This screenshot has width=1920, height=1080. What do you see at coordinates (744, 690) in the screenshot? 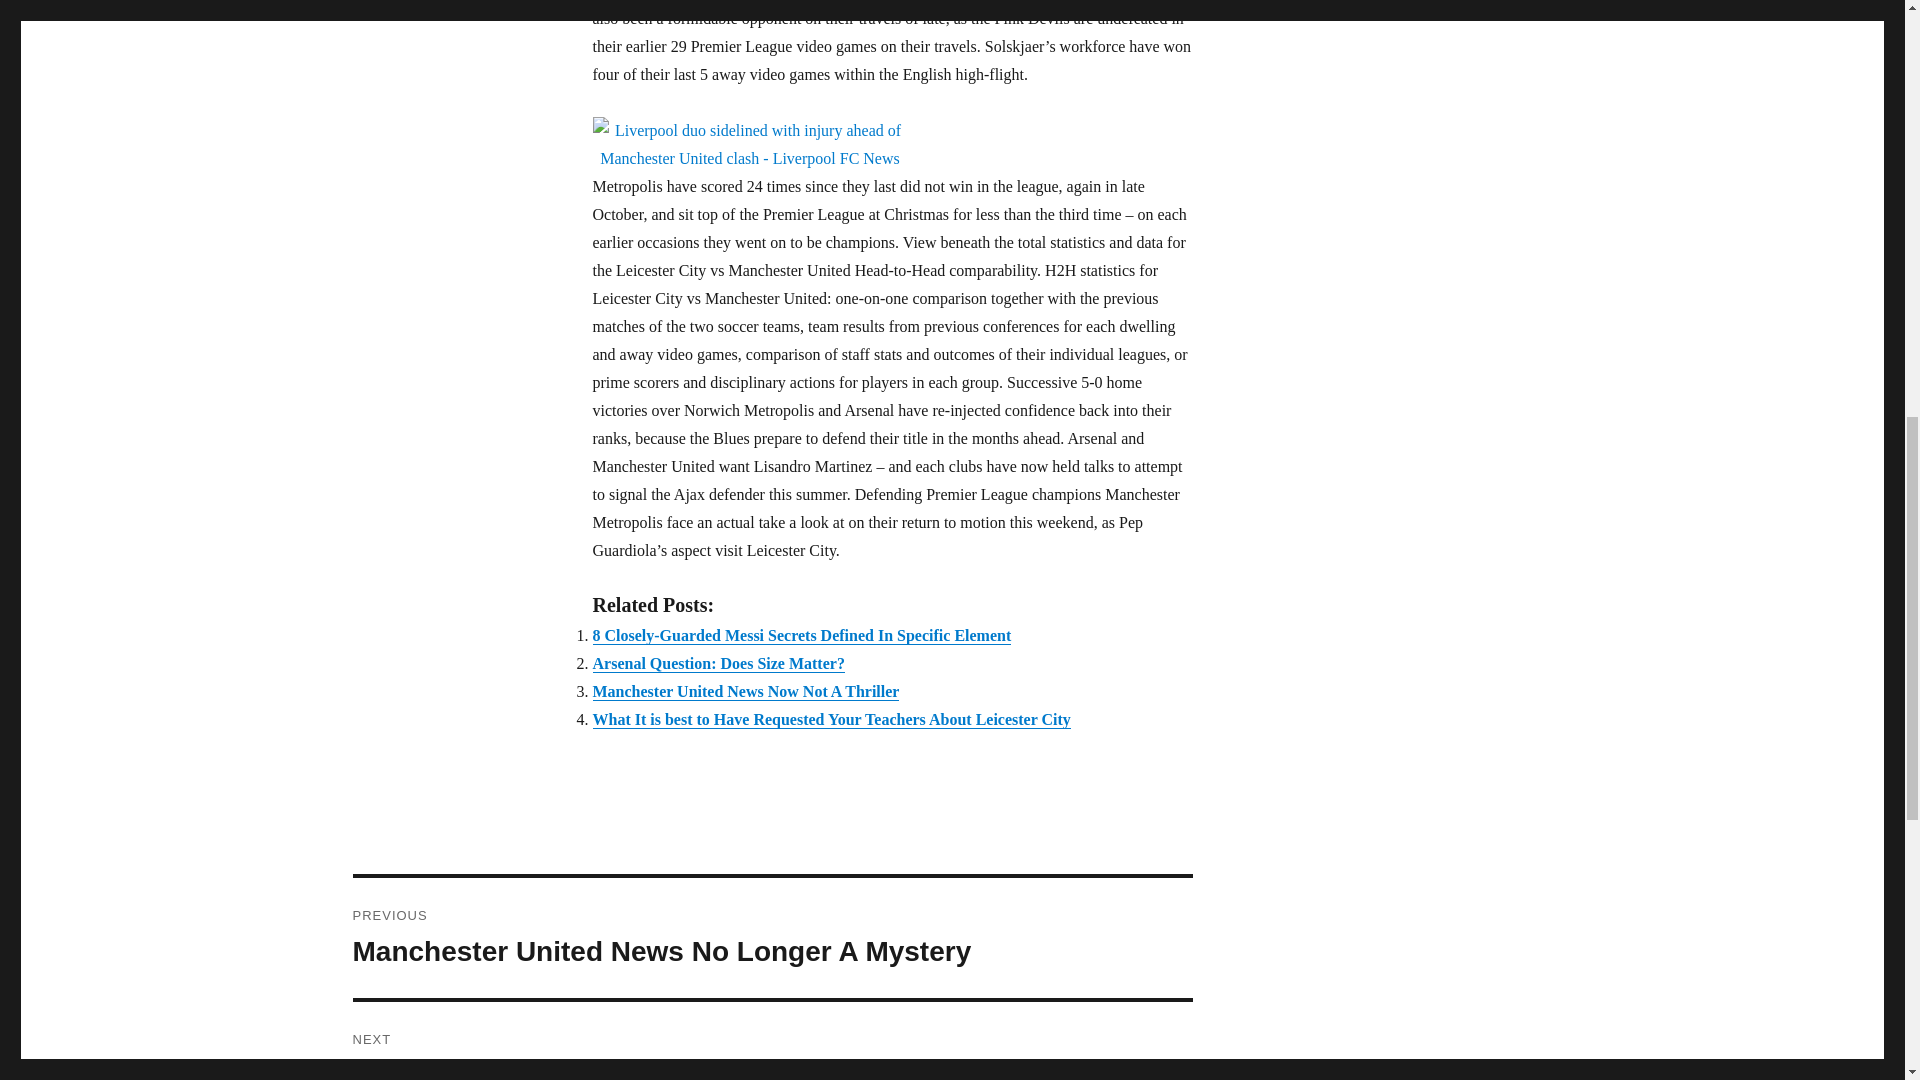
I see `Manchester United News Now Not A Thriller` at bounding box center [744, 690].